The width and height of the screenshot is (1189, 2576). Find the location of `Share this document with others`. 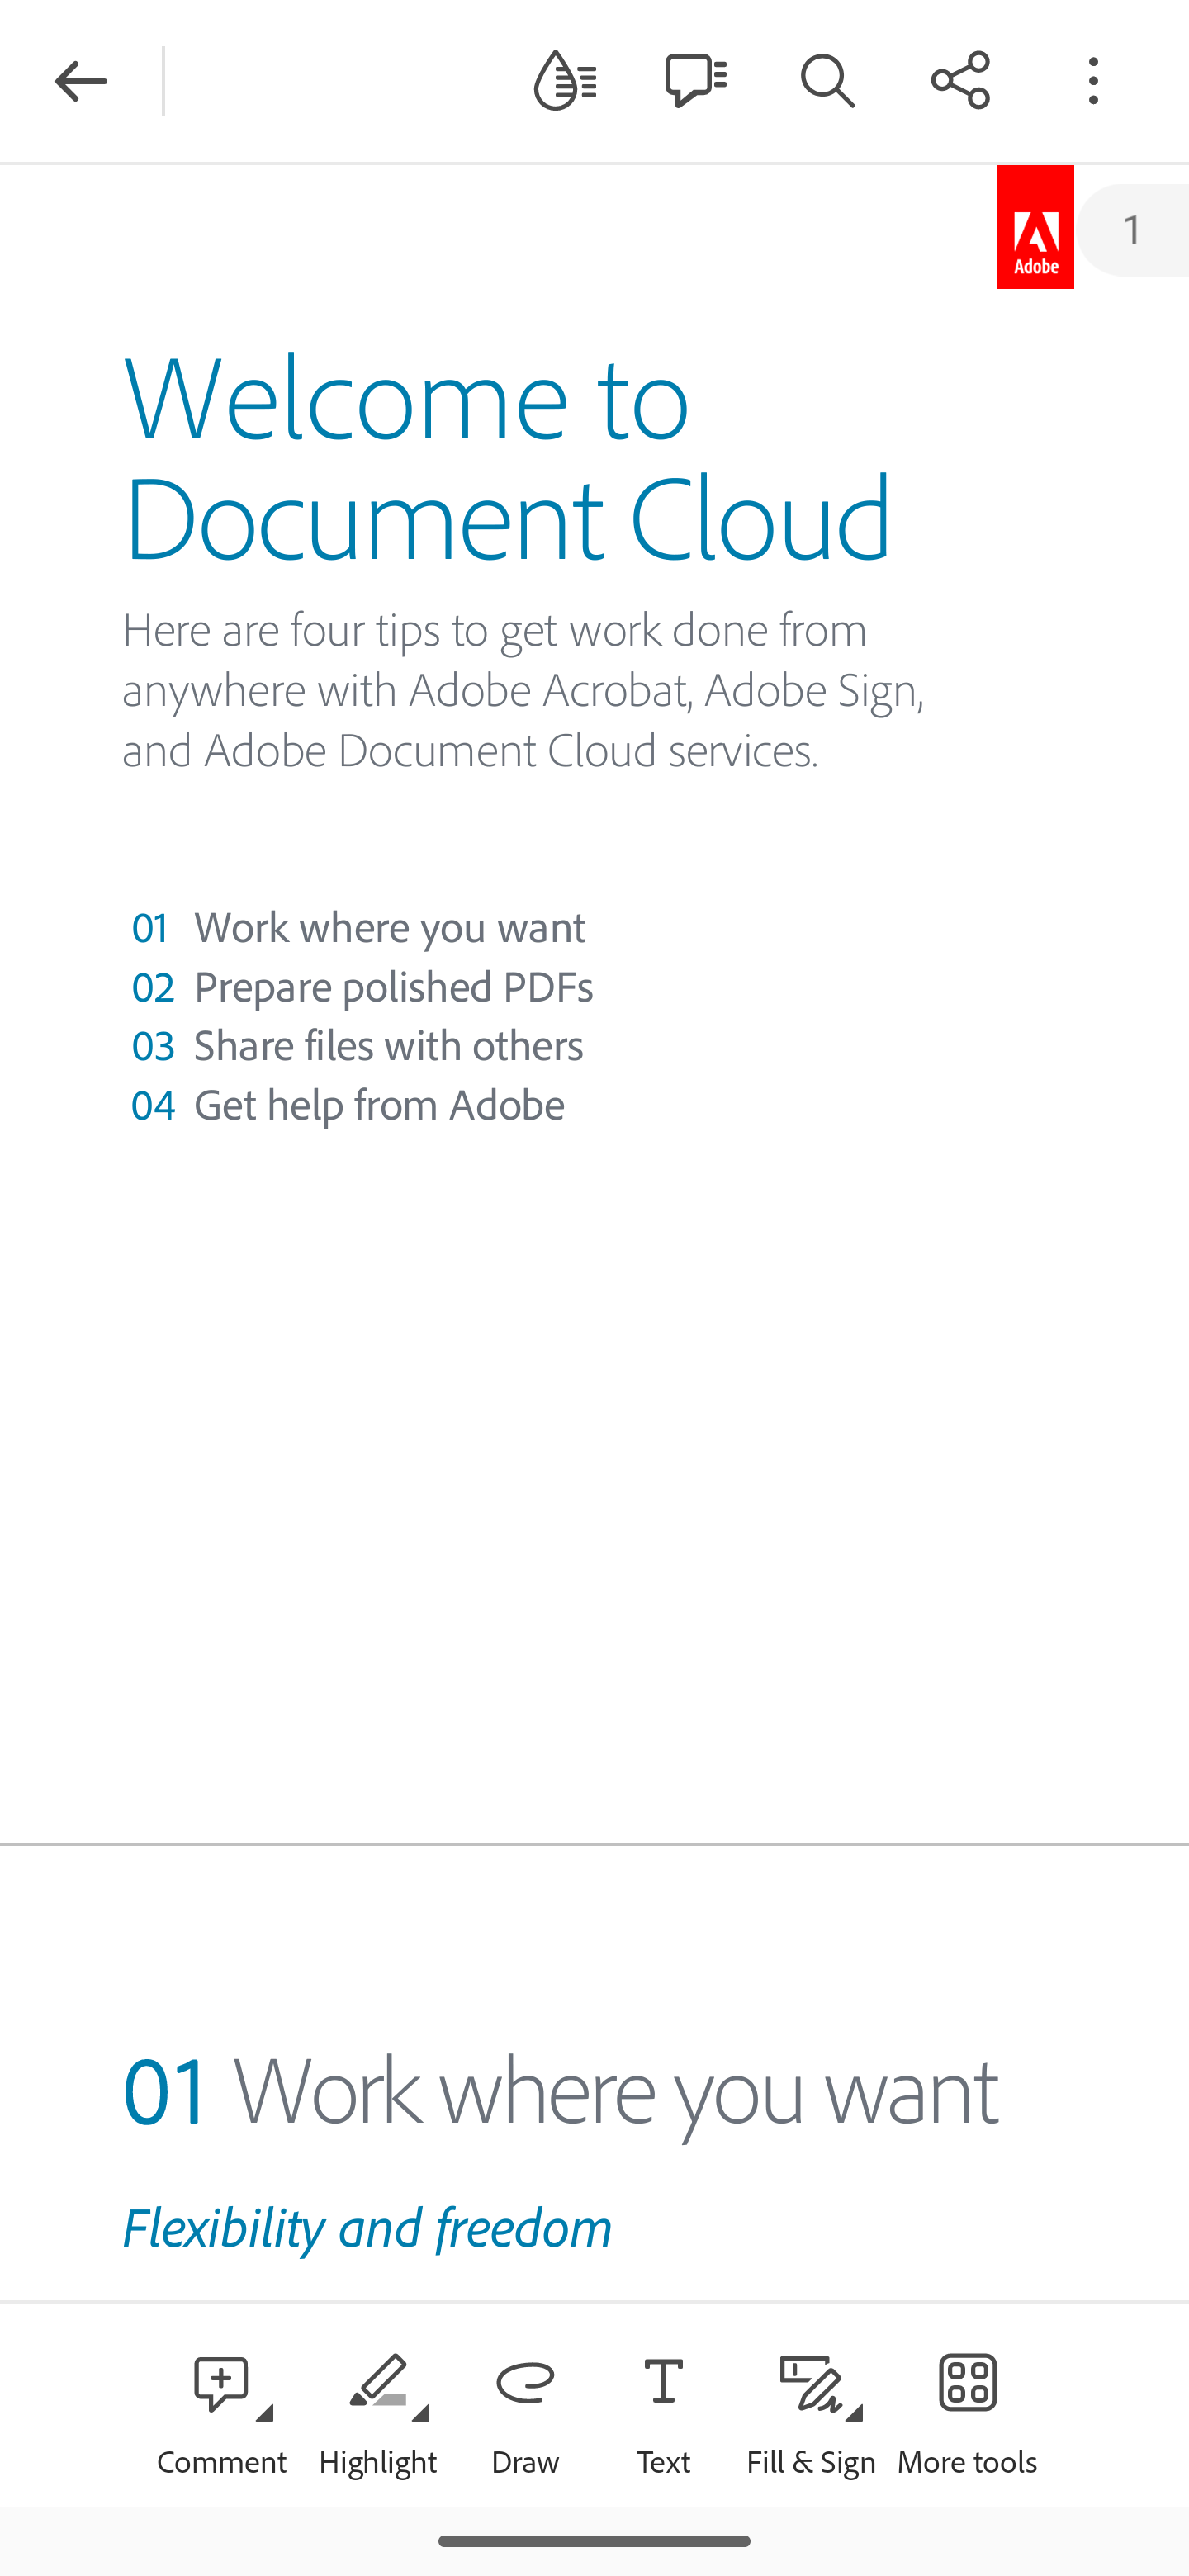

Share this document with others is located at coordinates (960, 79).